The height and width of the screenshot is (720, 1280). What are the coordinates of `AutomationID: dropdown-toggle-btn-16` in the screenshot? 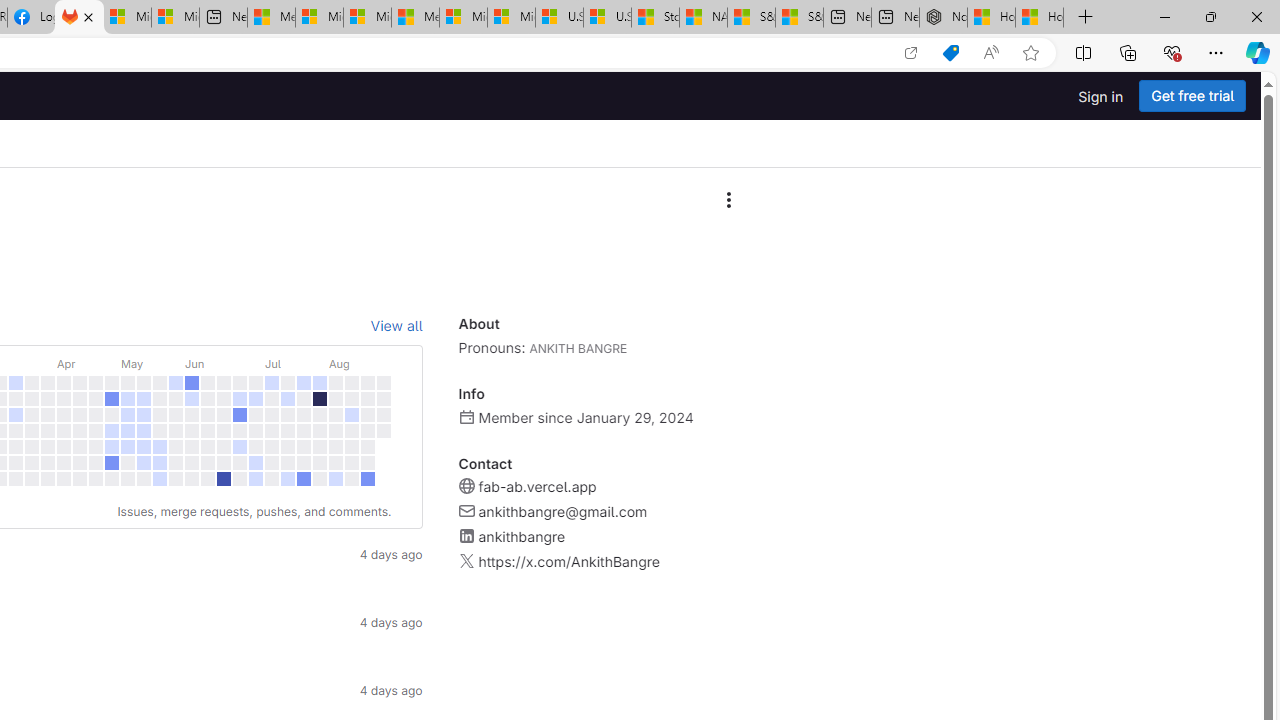 It's located at (728, 200).